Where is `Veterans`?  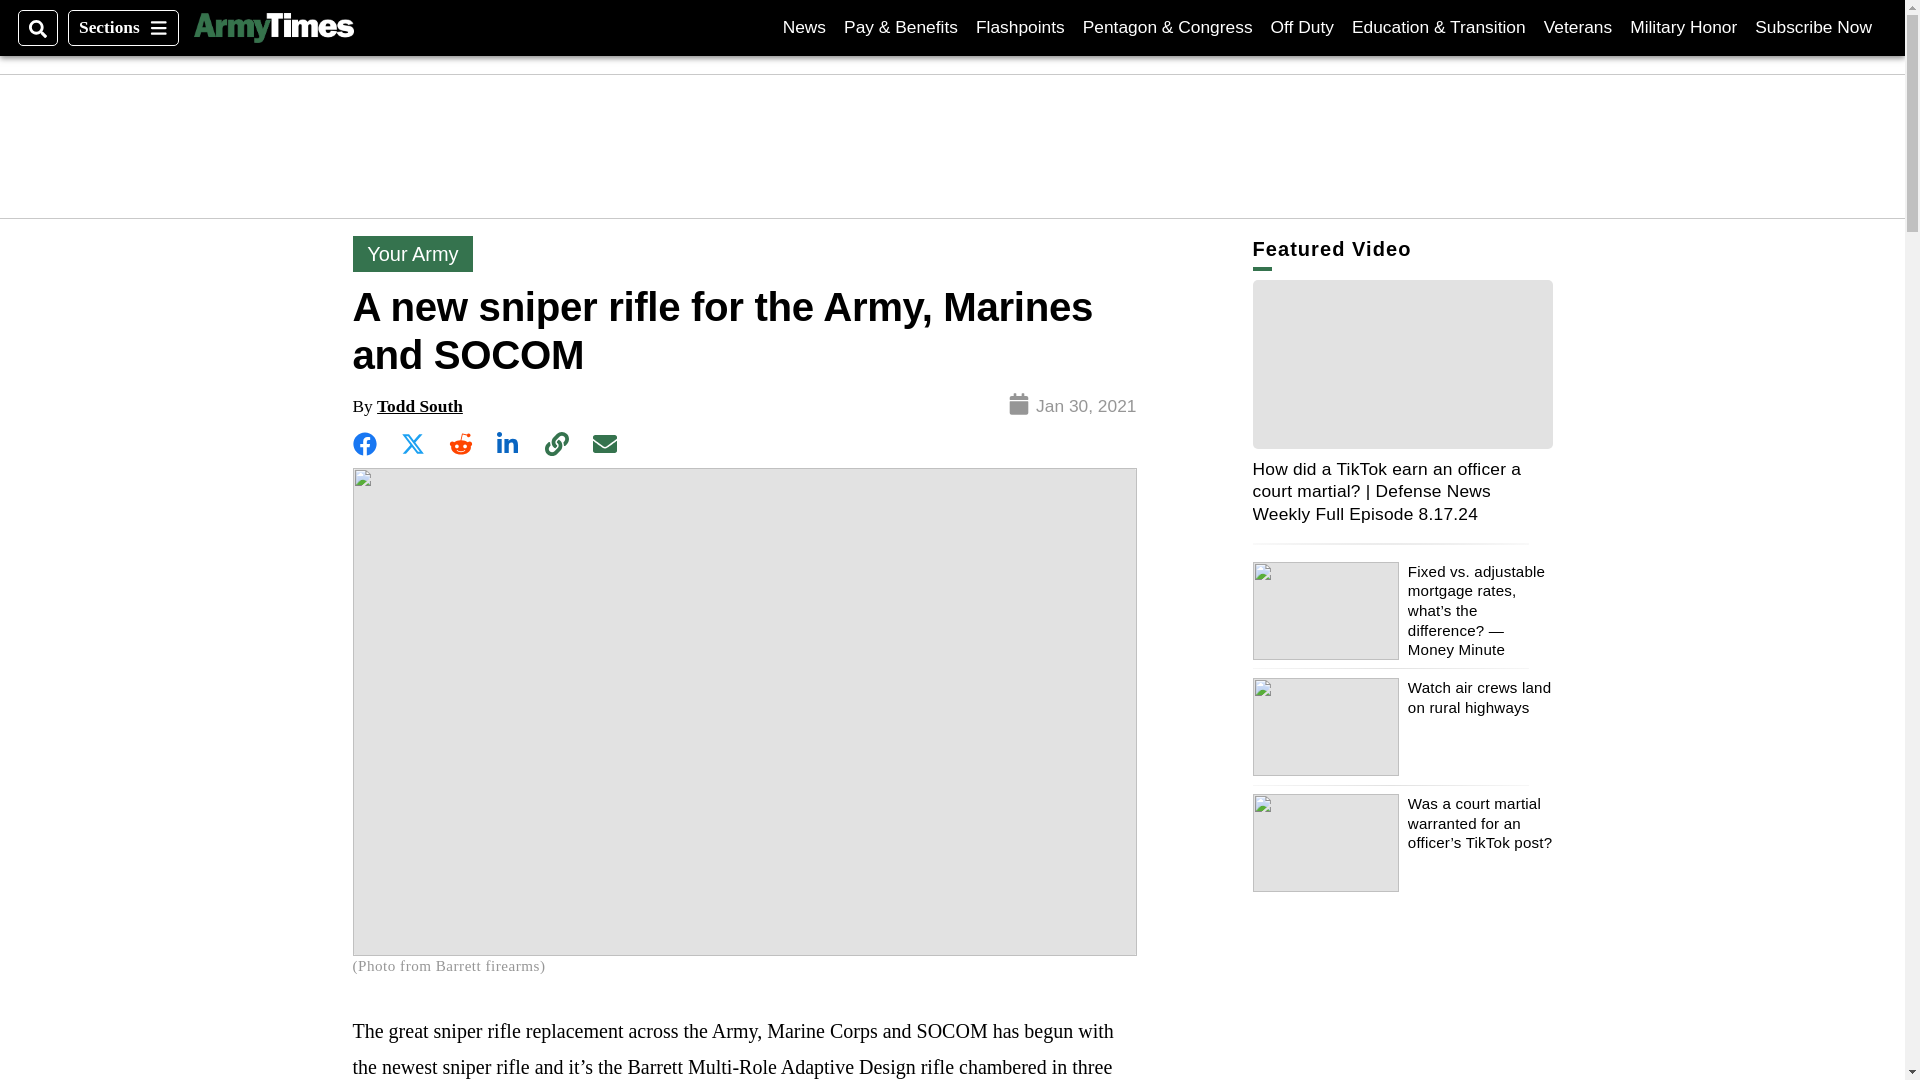 Veterans is located at coordinates (1020, 27).